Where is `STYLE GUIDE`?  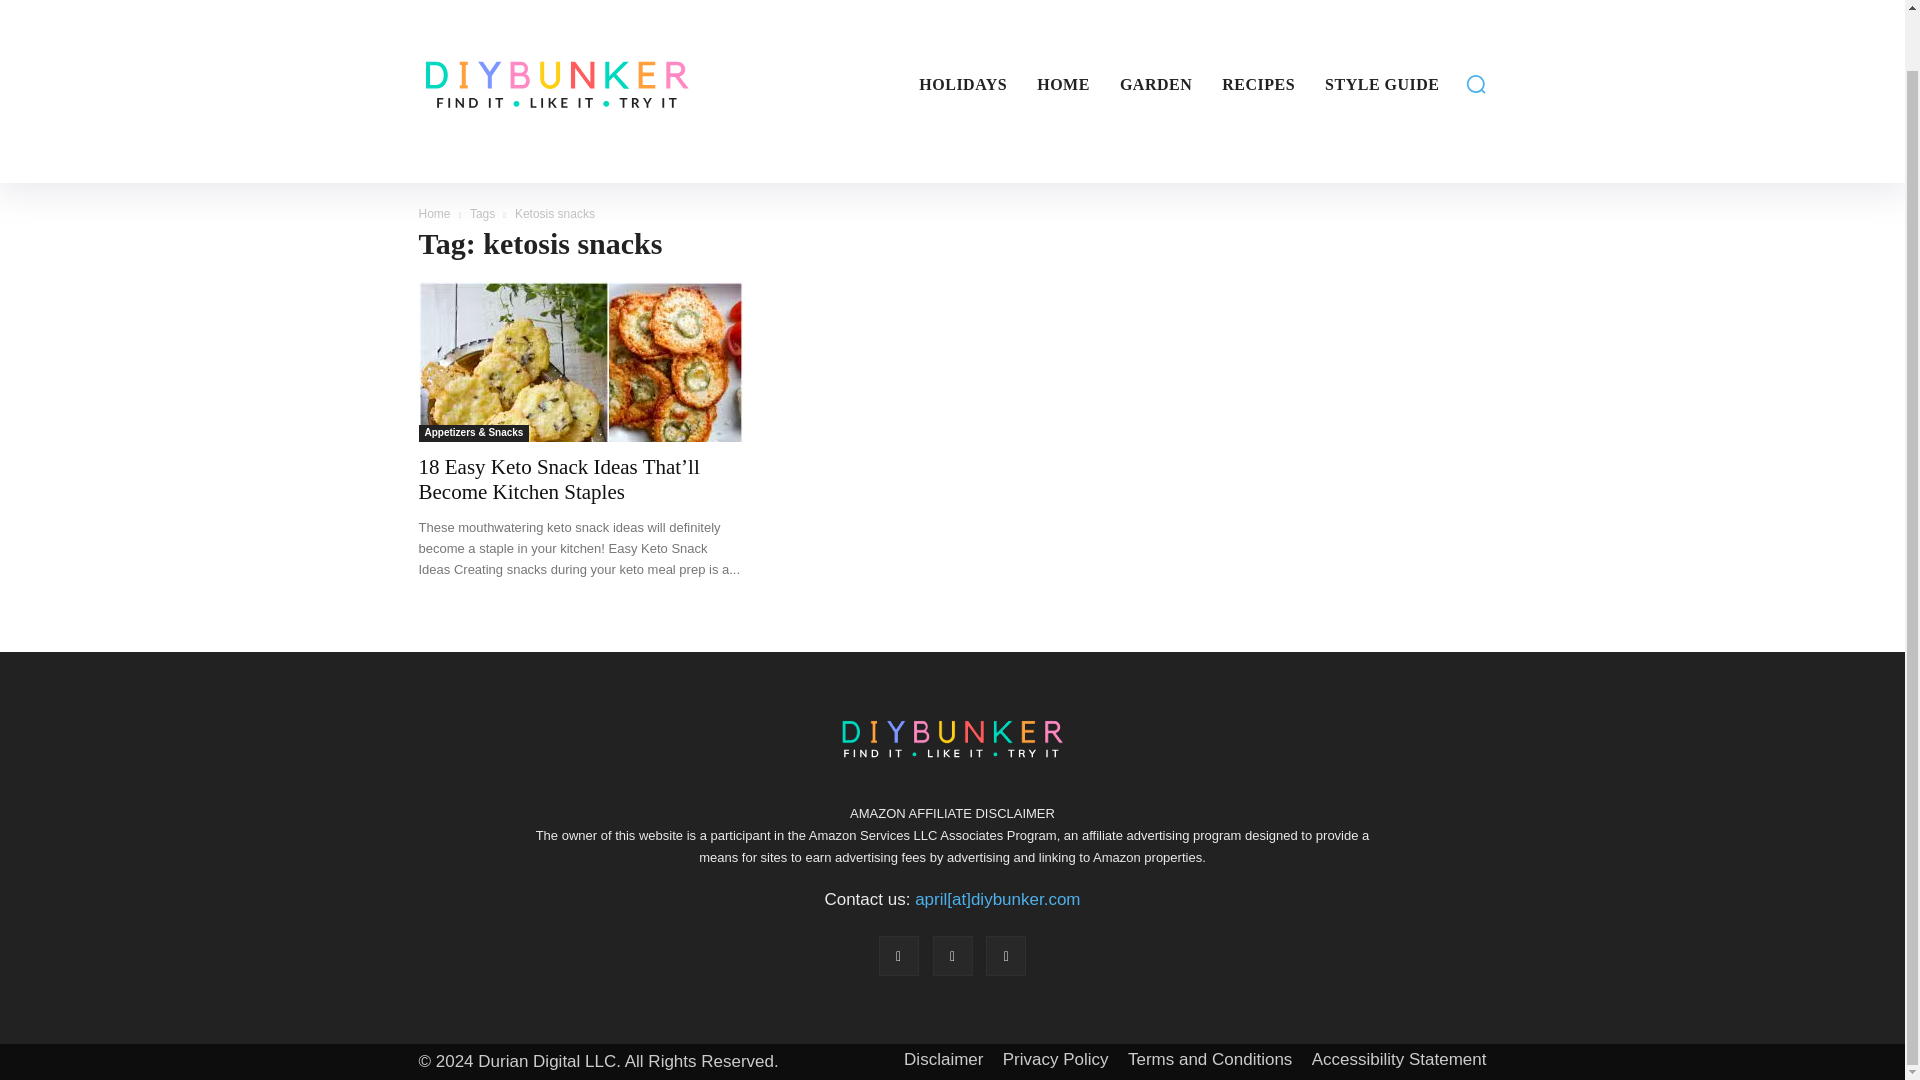 STYLE GUIDE is located at coordinates (1382, 84).